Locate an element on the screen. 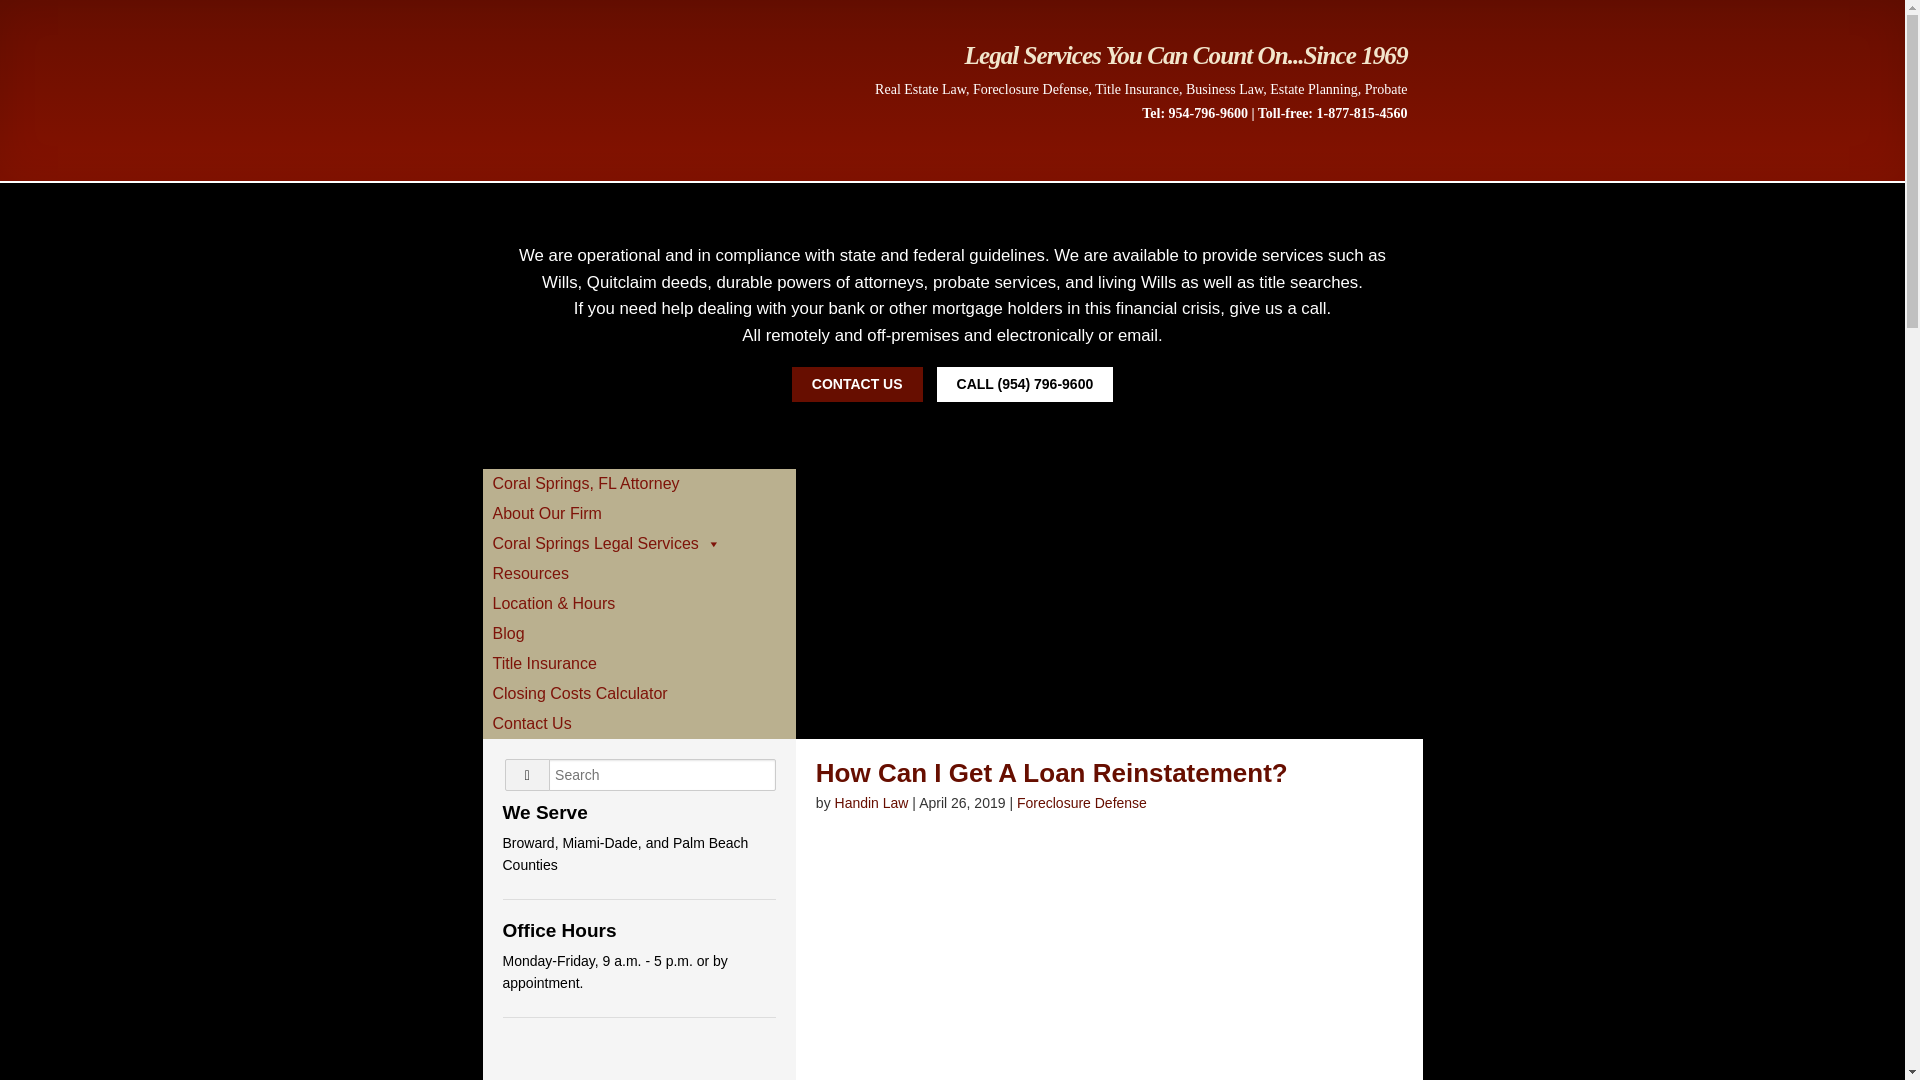 This screenshot has width=1920, height=1080. Read How Can I Get A Loan Reinstatement? is located at coordinates (1052, 773).